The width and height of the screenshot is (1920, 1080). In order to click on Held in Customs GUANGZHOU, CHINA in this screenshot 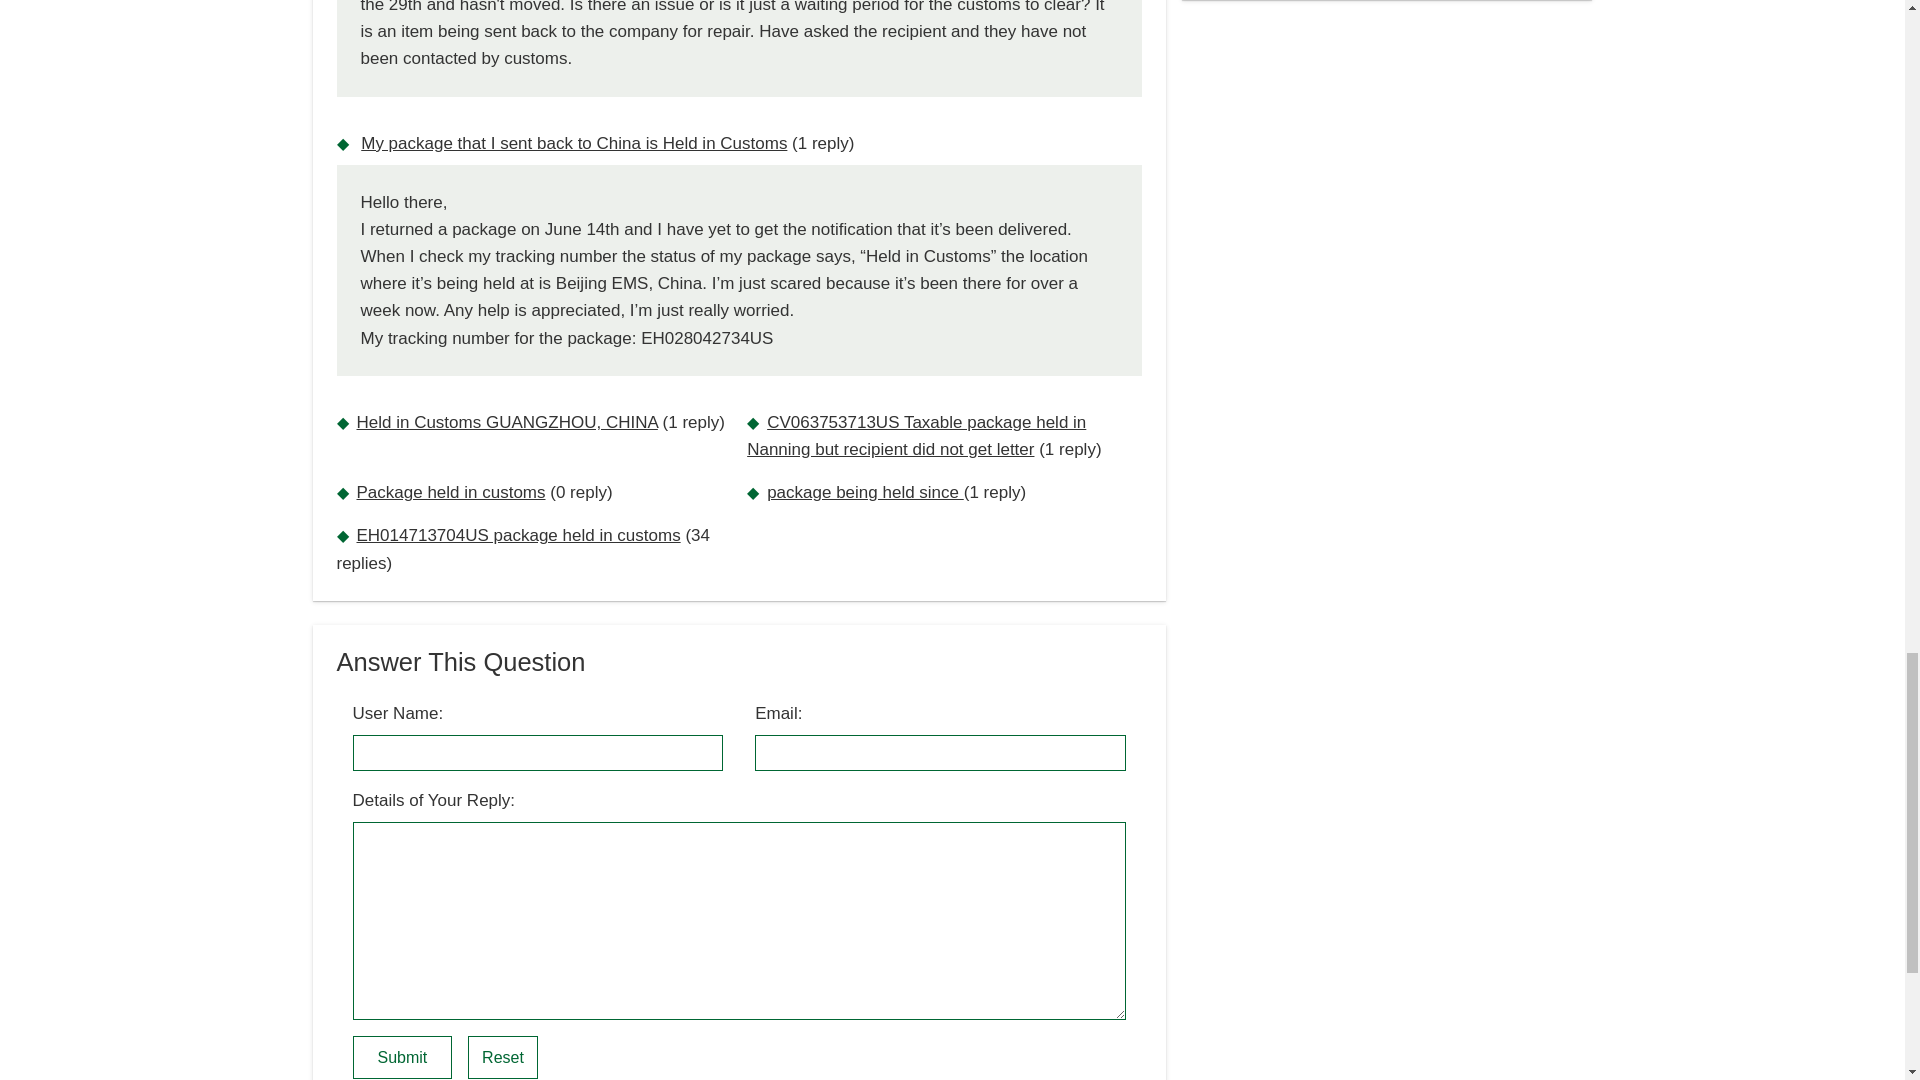, I will do `click(506, 422)`.